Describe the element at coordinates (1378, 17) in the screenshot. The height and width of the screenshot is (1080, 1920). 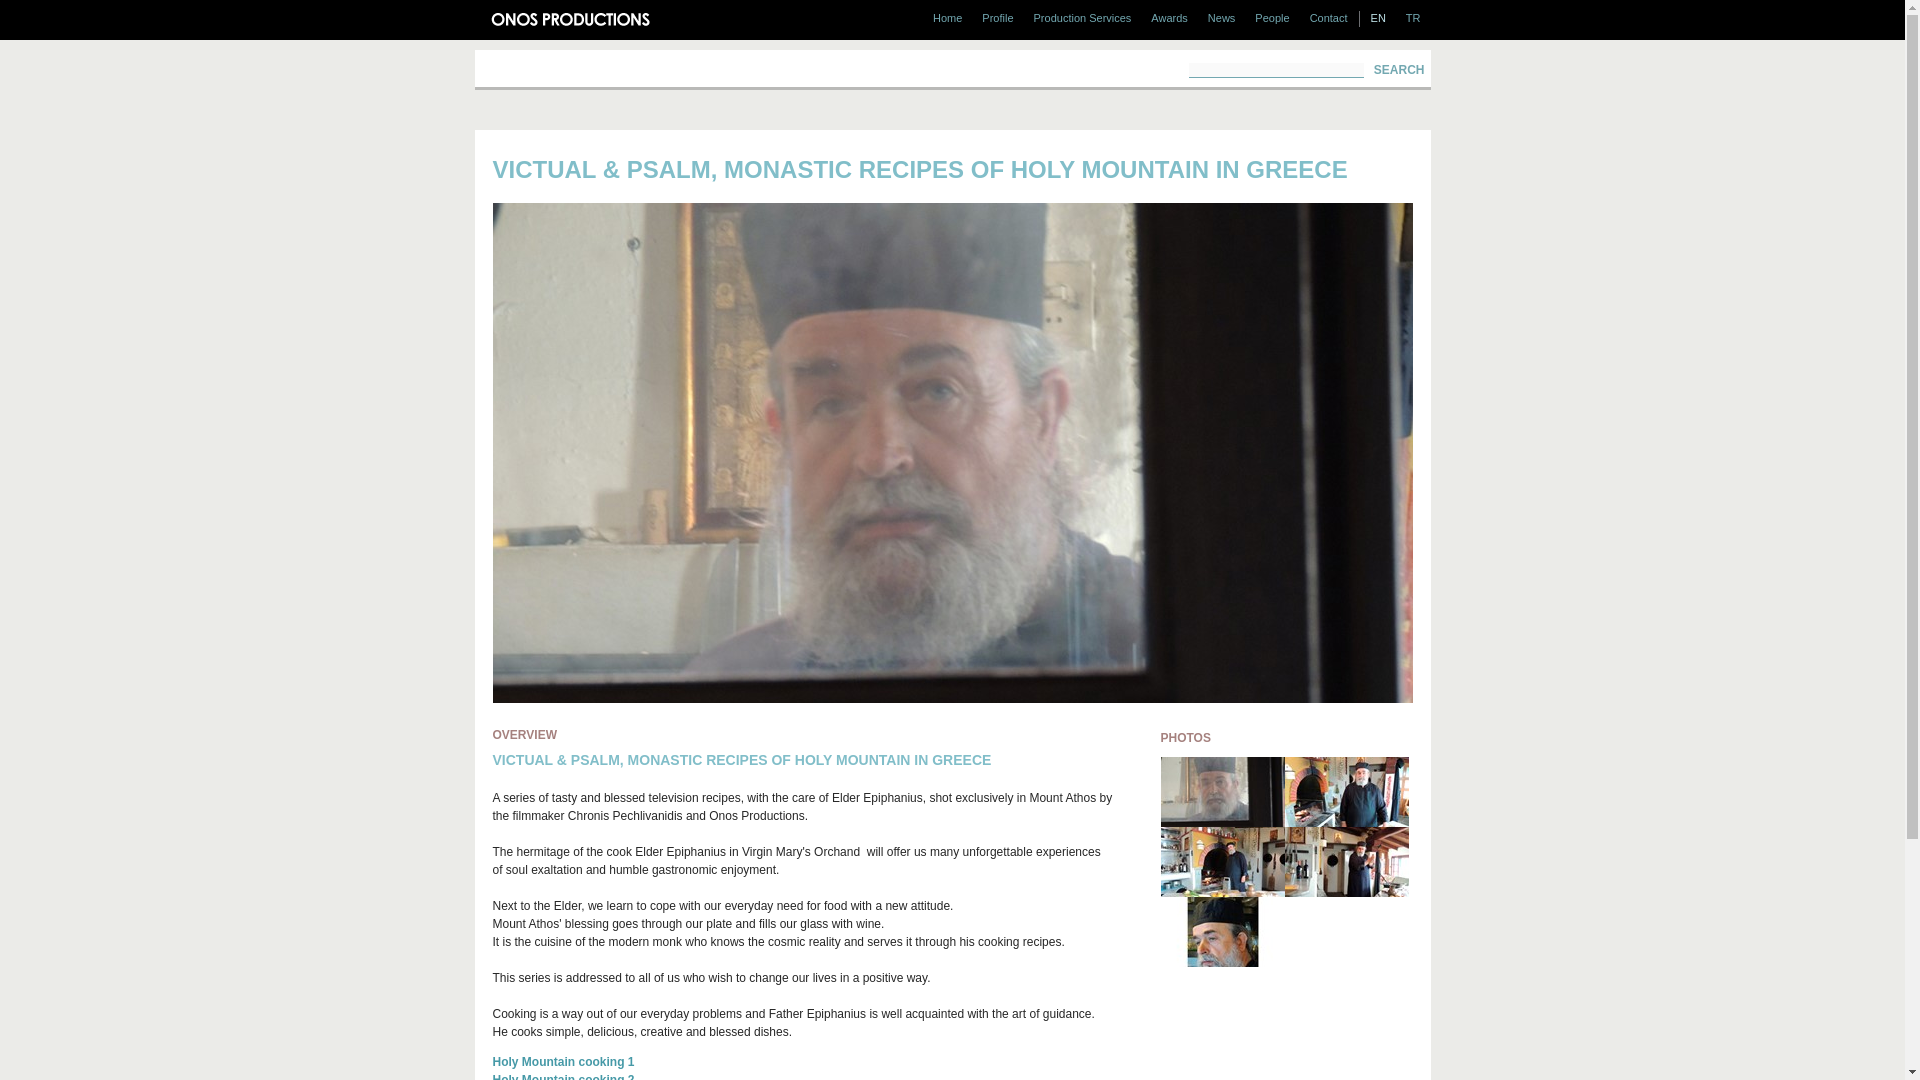
I see `EN` at that location.